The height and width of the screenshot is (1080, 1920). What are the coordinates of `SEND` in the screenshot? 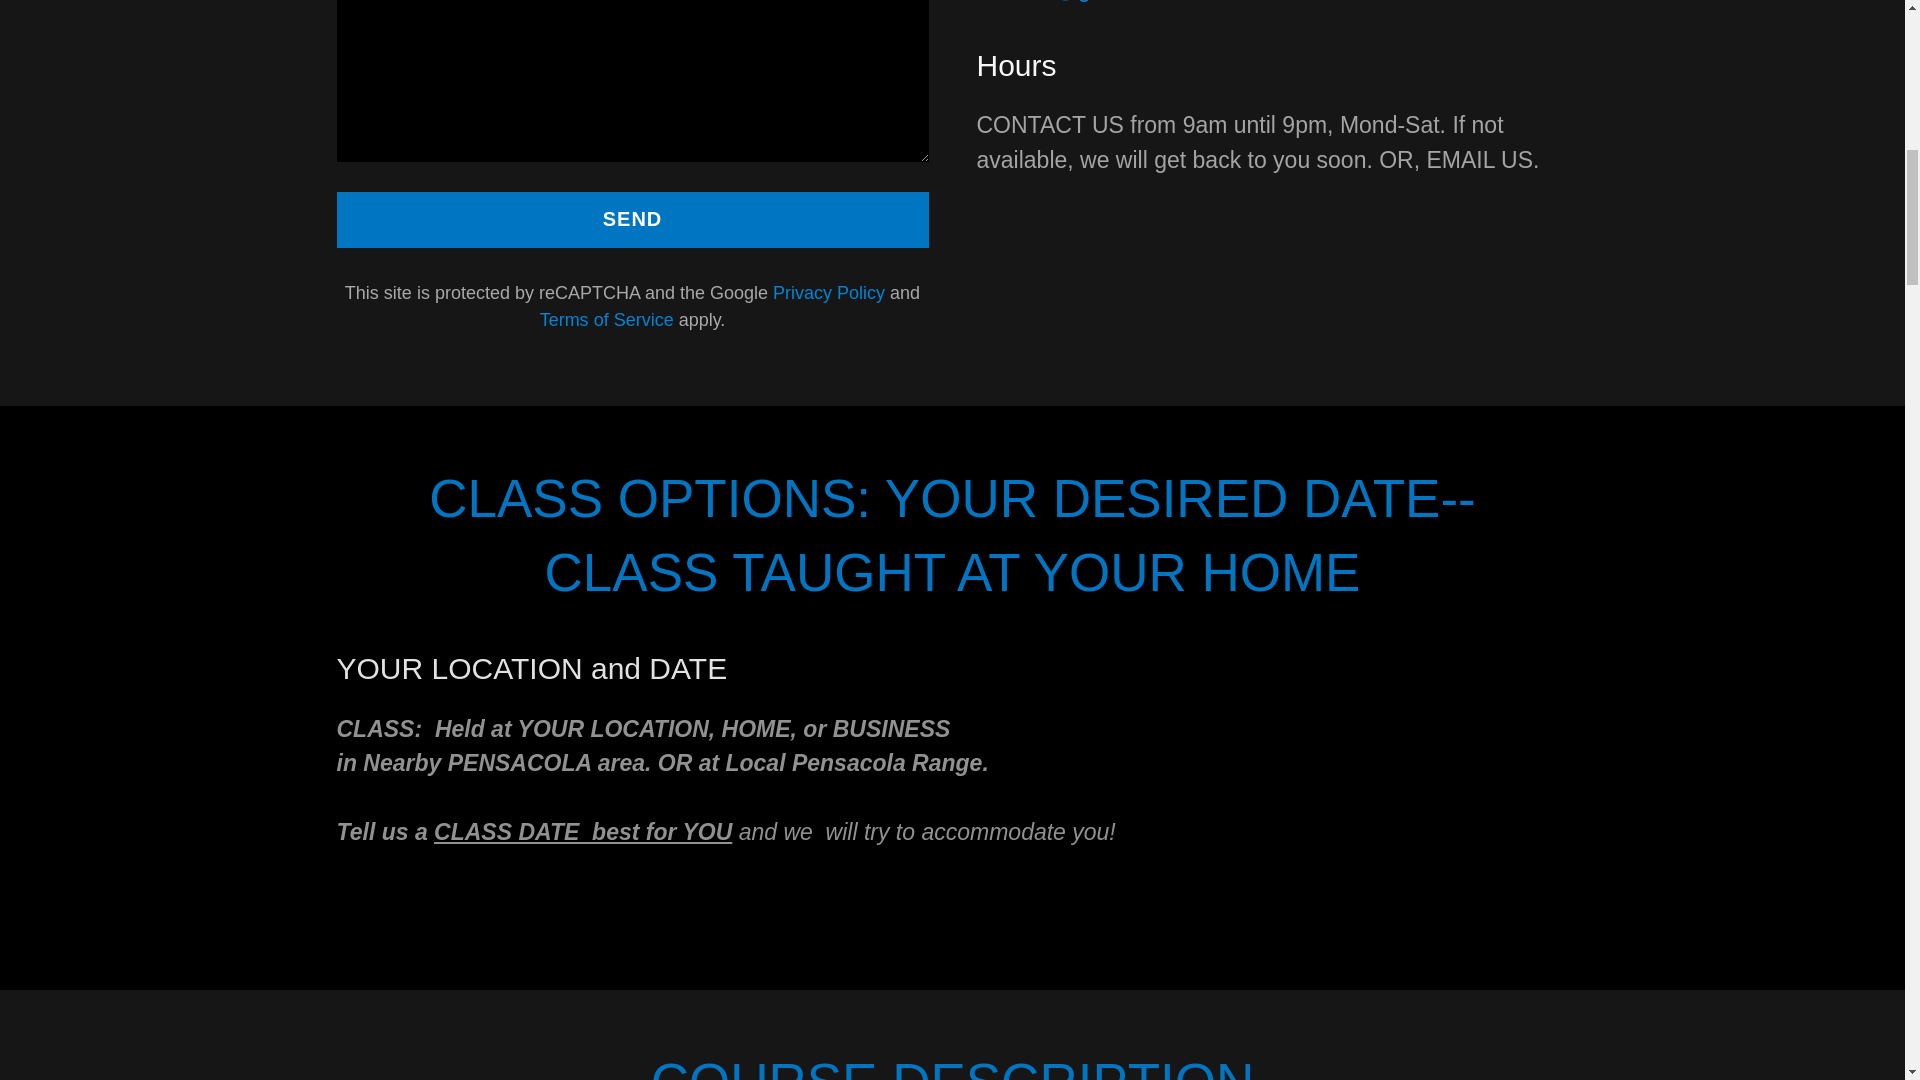 It's located at (632, 220).